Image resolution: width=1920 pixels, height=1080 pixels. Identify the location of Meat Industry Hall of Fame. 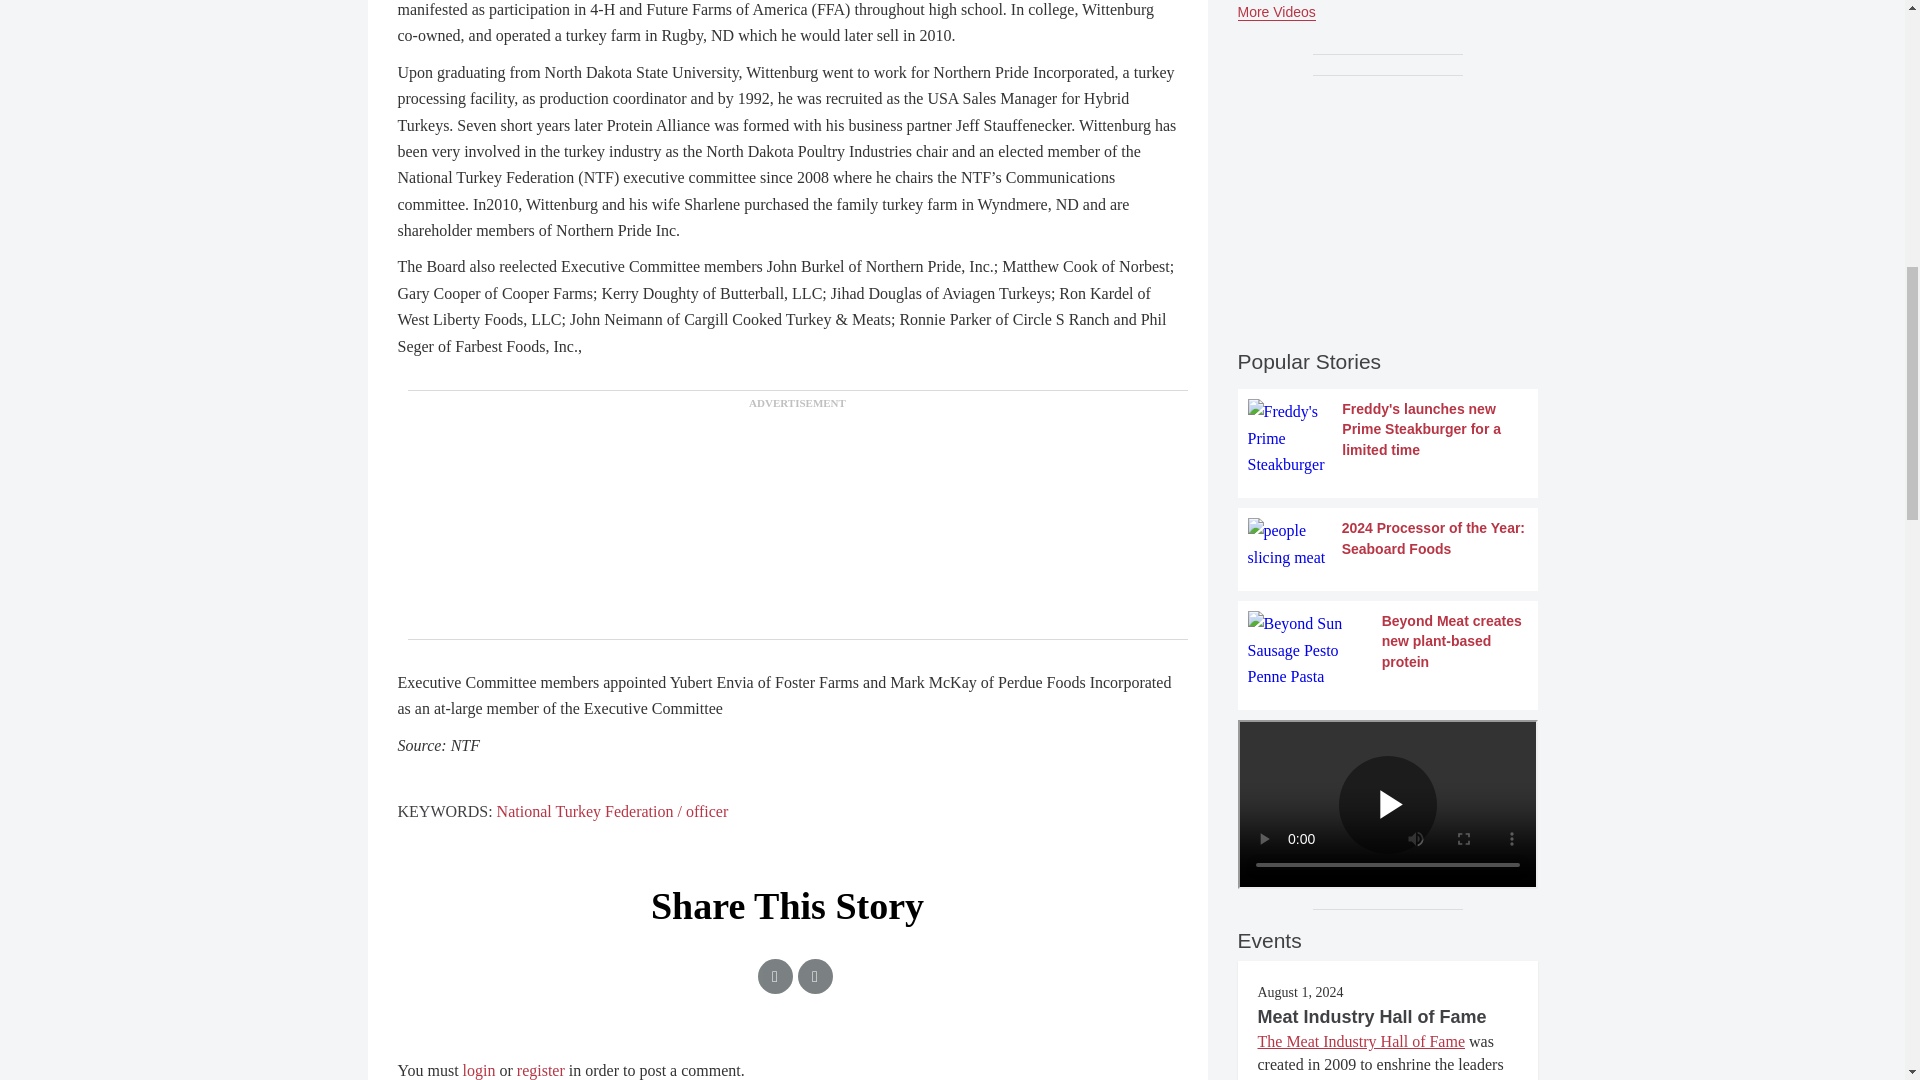
(1372, 1016).